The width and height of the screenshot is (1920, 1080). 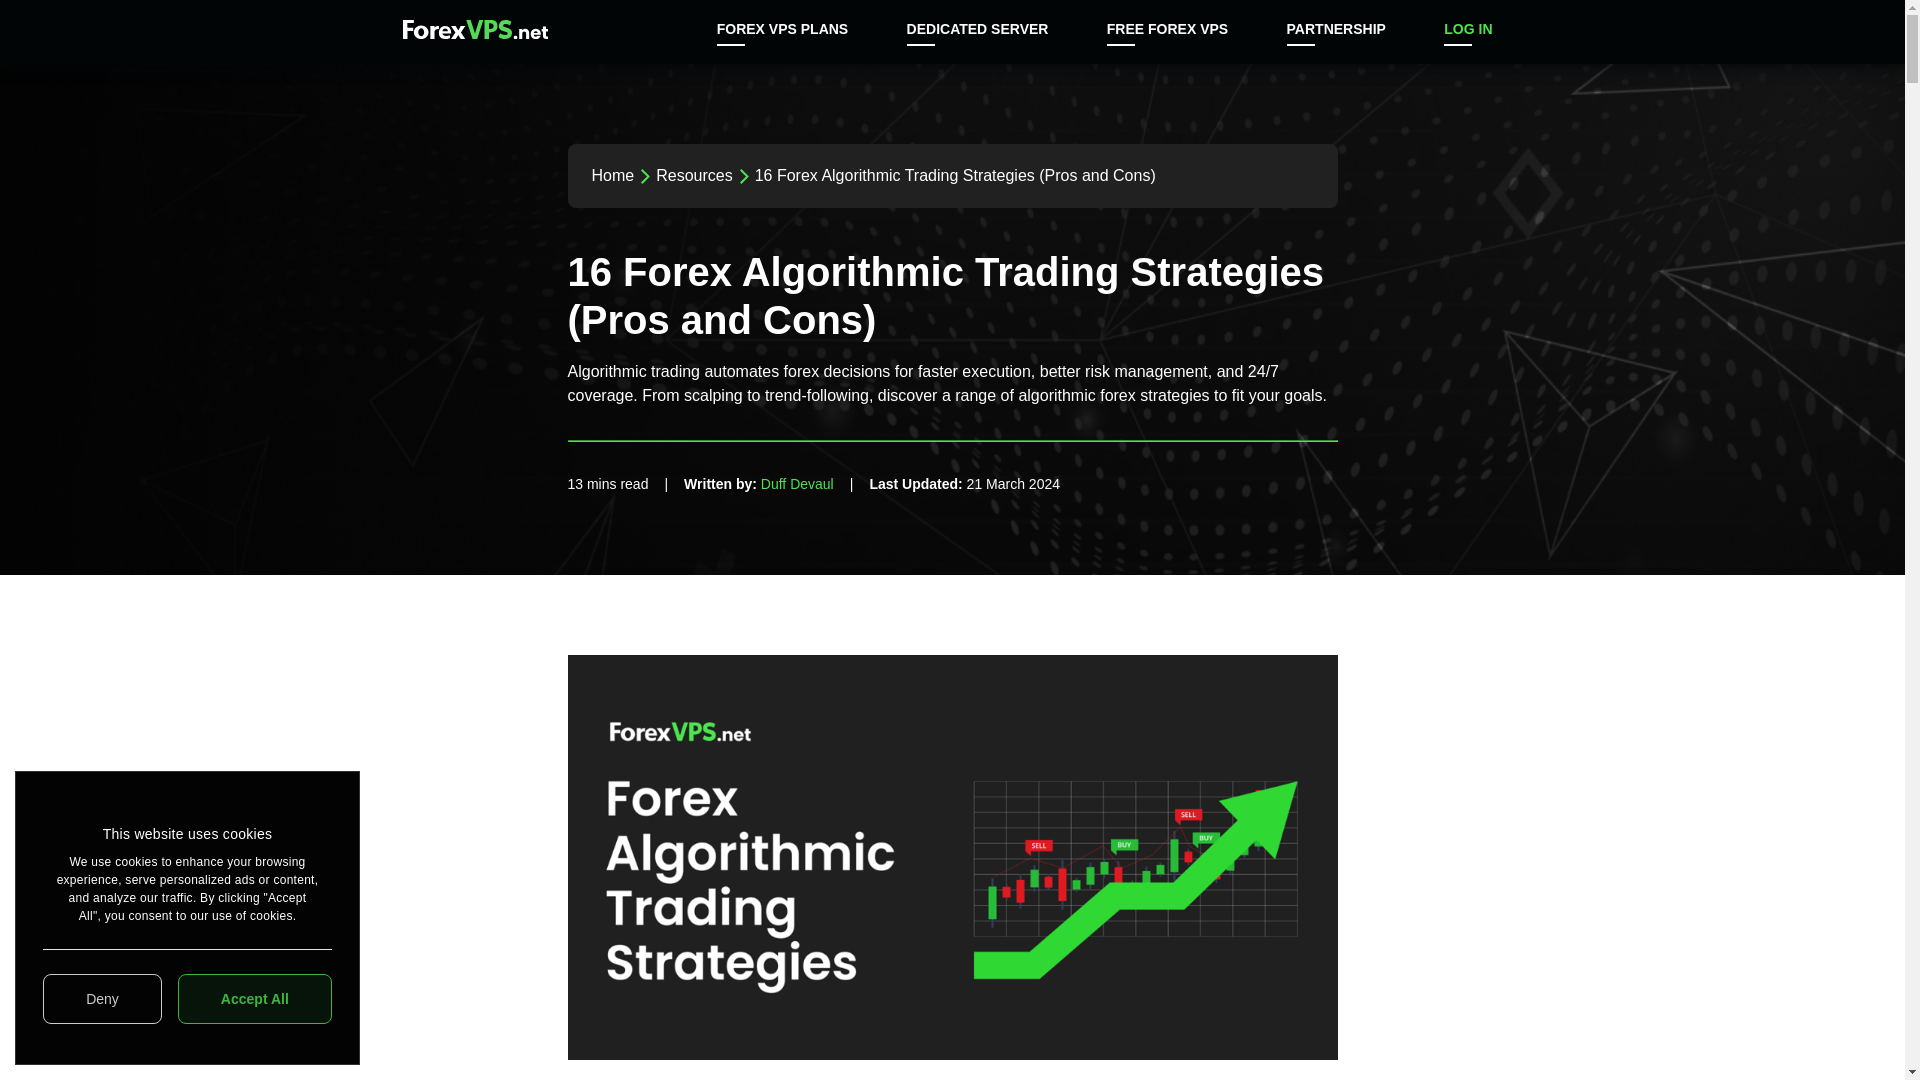 I want to click on Go to Resources, so click(x=694, y=175).